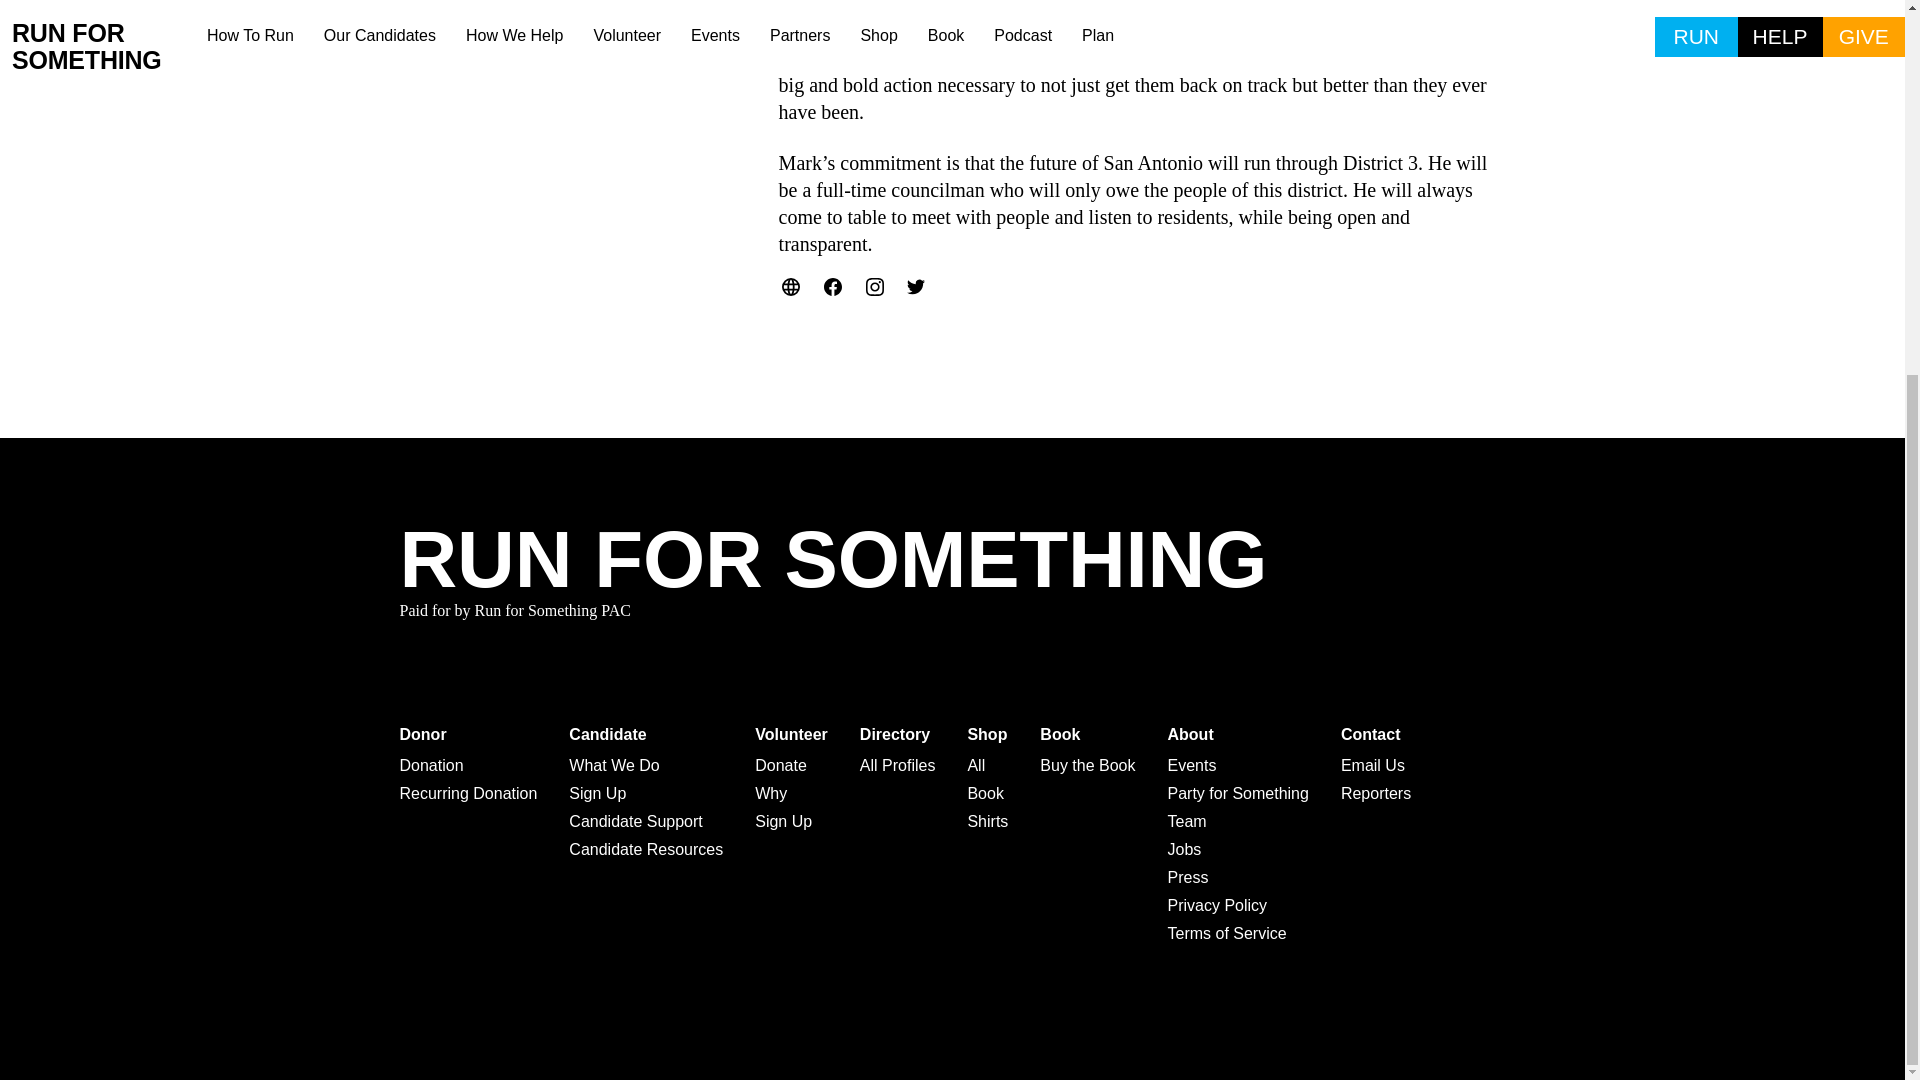  Describe the element at coordinates (1087, 765) in the screenshot. I see `Buy the Book` at that location.